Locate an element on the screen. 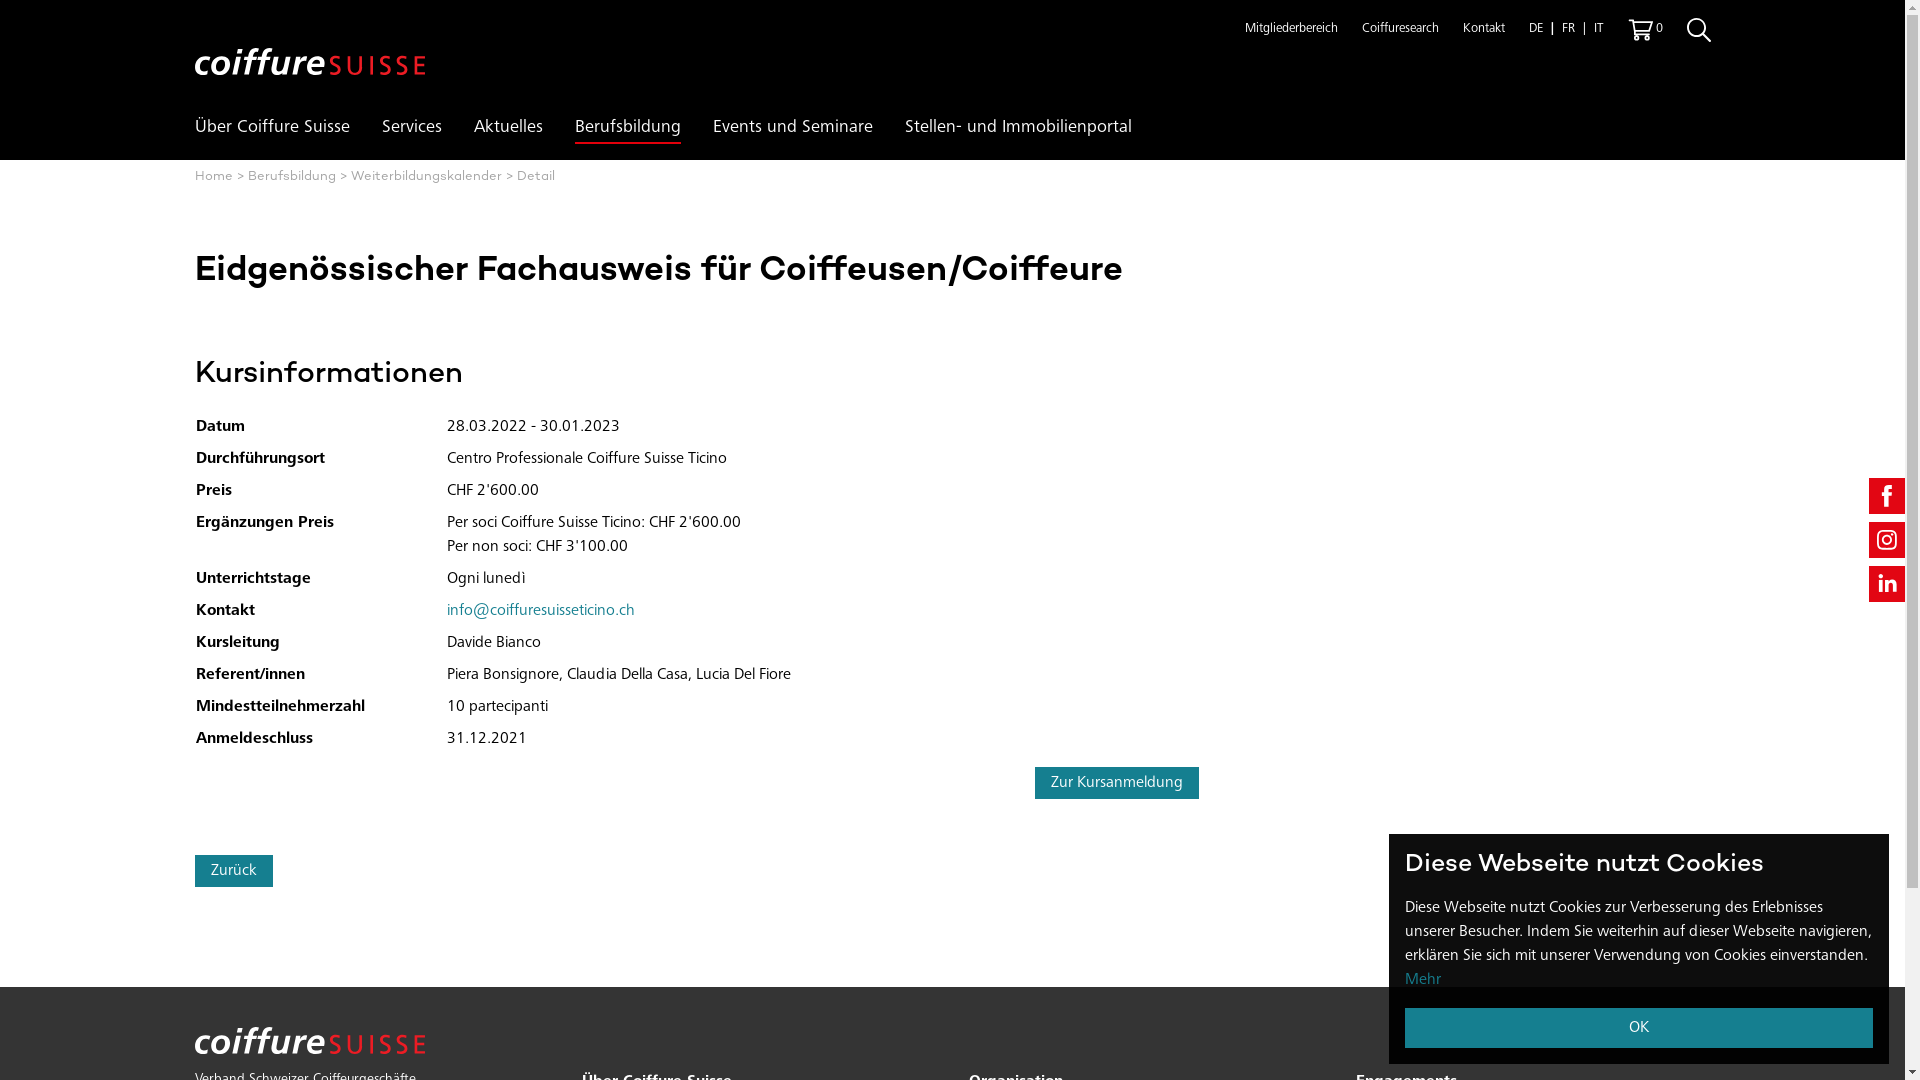 The height and width of the screenshot is (1080, 1920). Mehr is located at coordinates (1423, 980).